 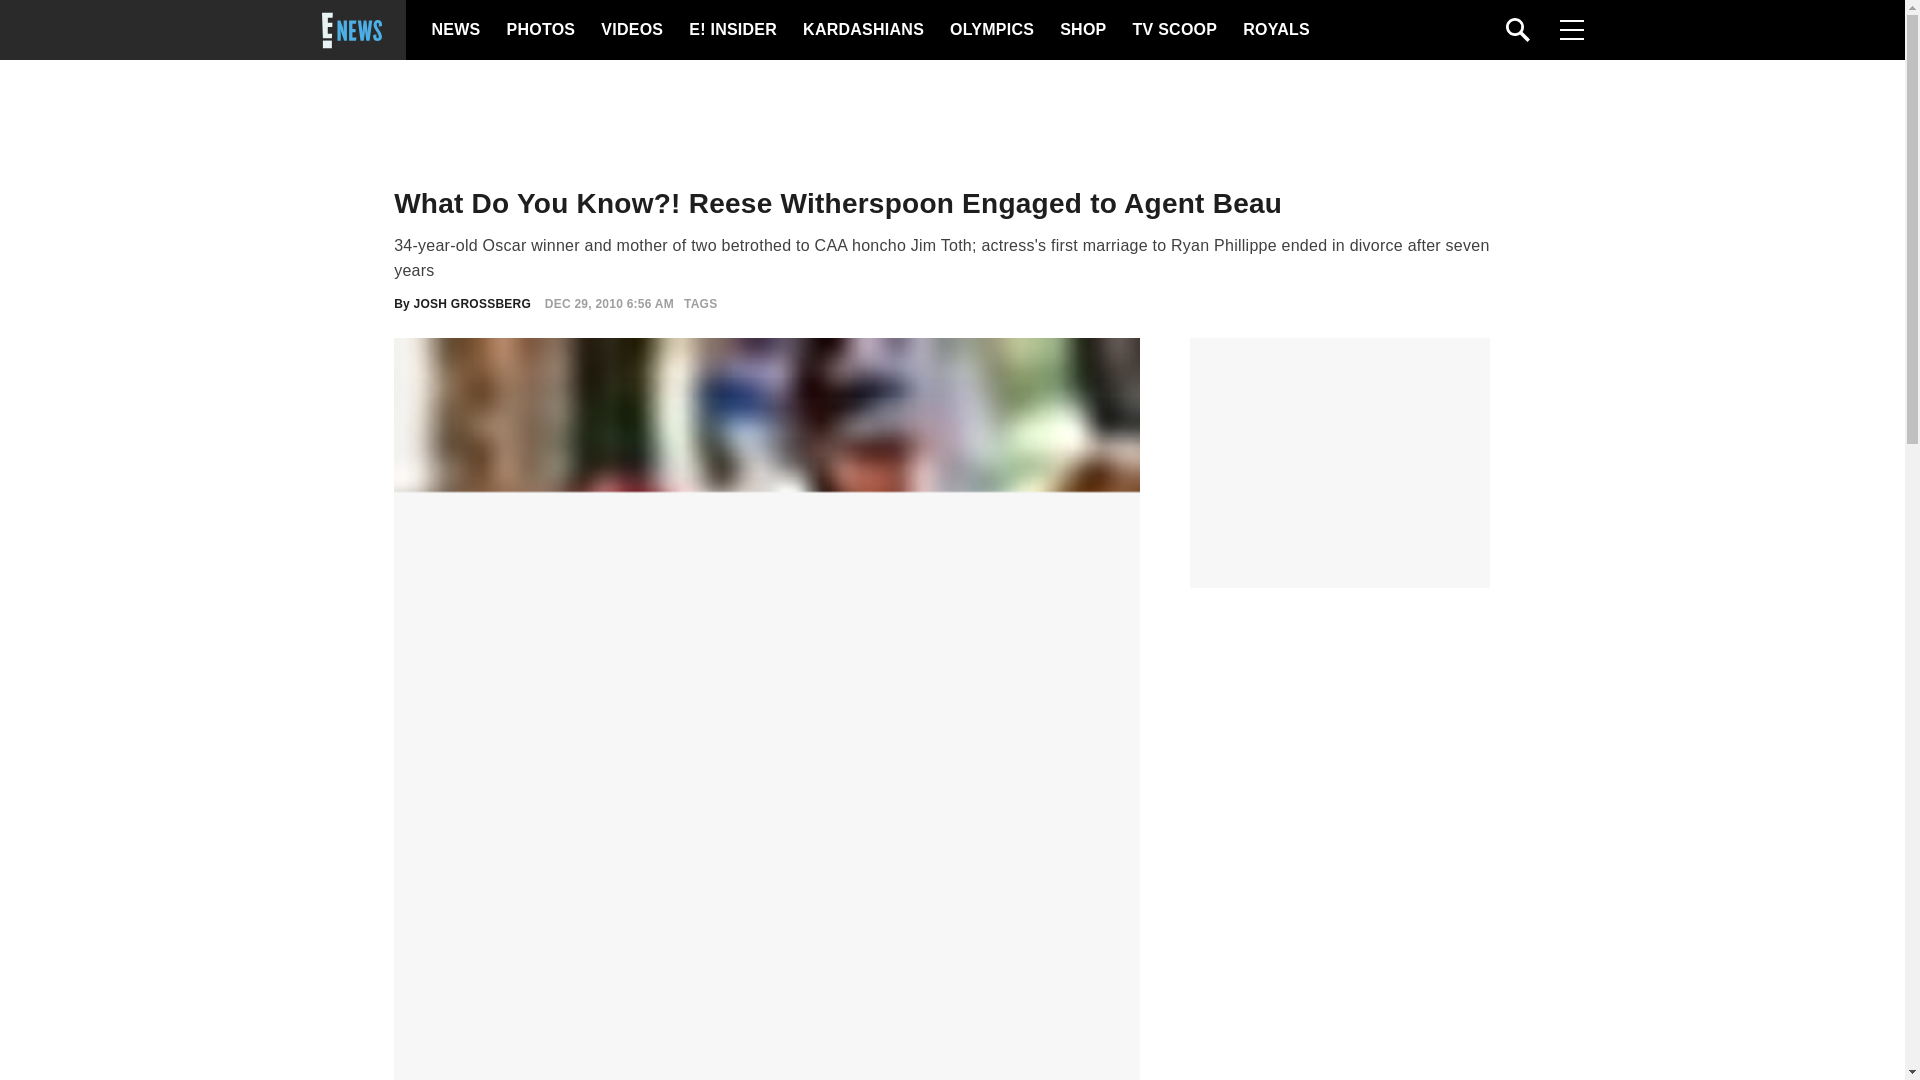 What do you see at coordinates (538, 30) in the screenshot?
I see `PHOTOS` at bounding box center [538, 30].